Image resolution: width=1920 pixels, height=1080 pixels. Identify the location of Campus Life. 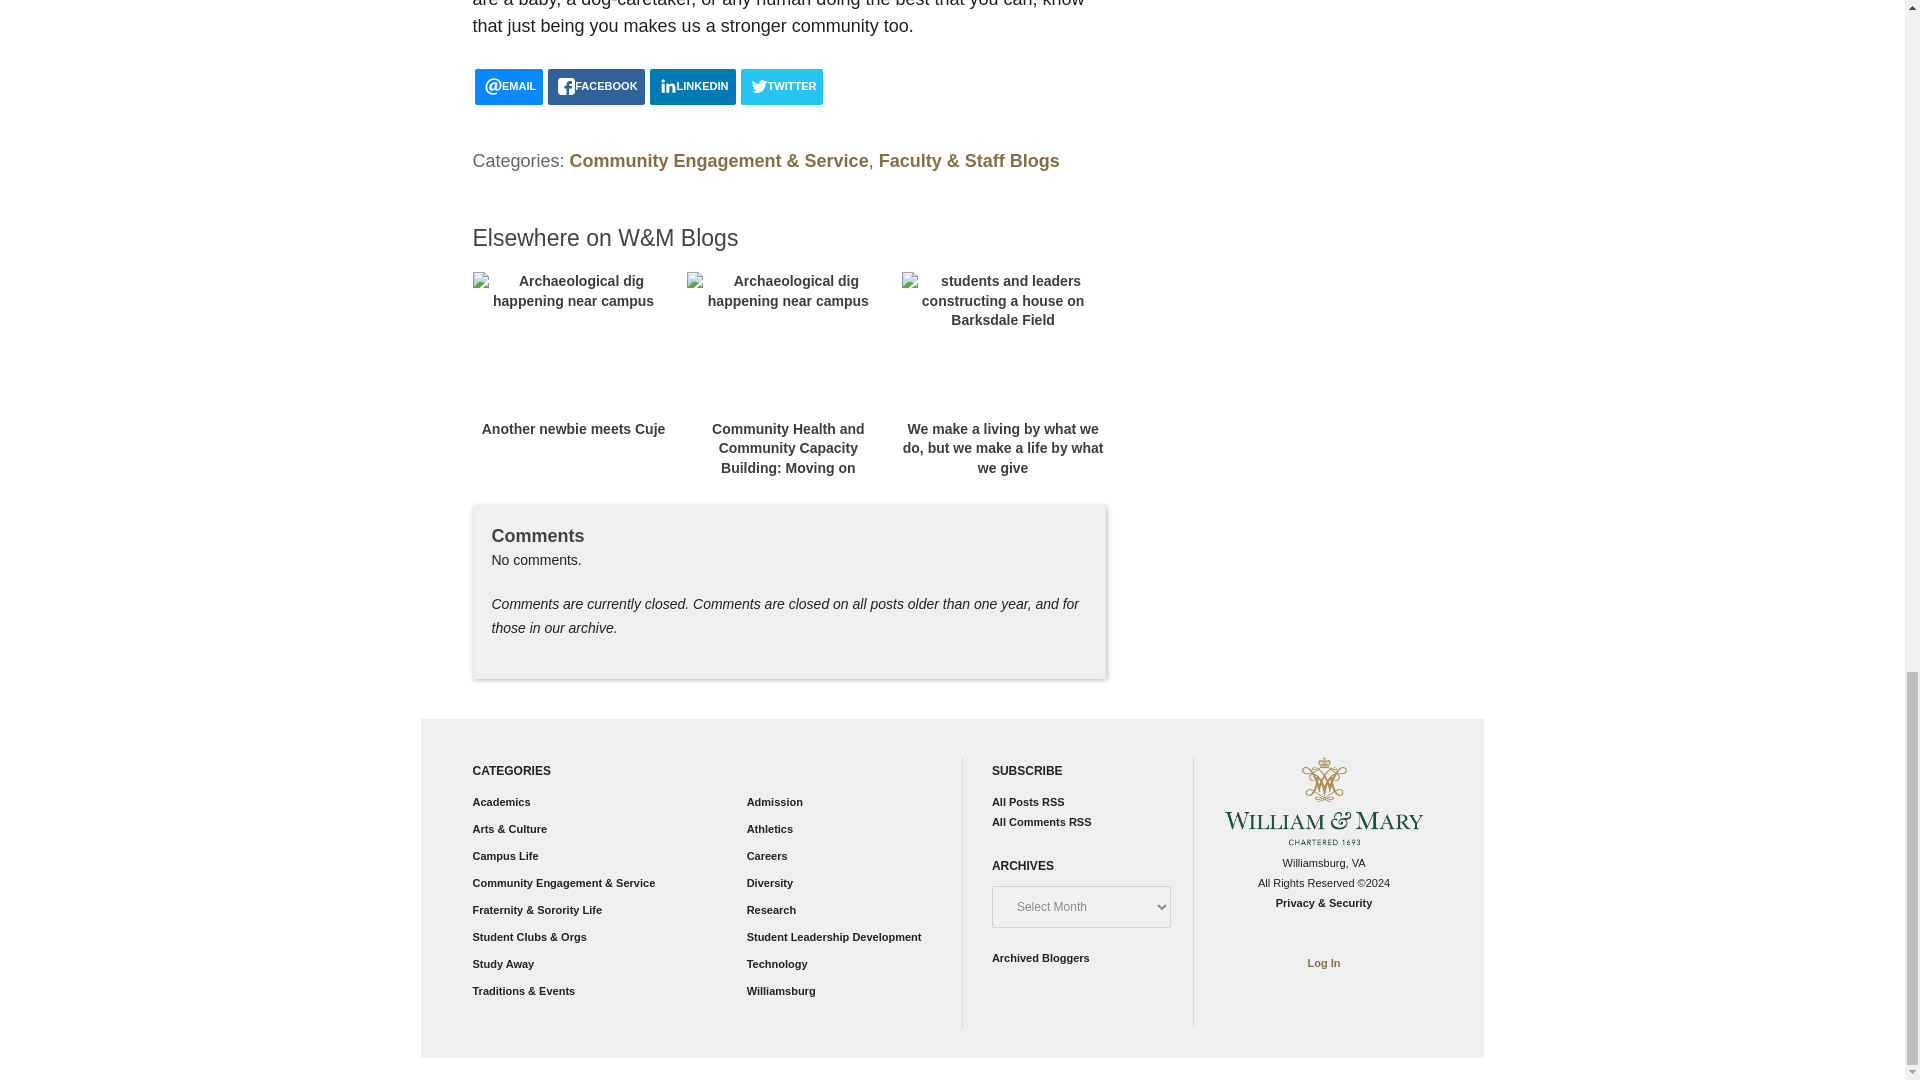
(504, 855).